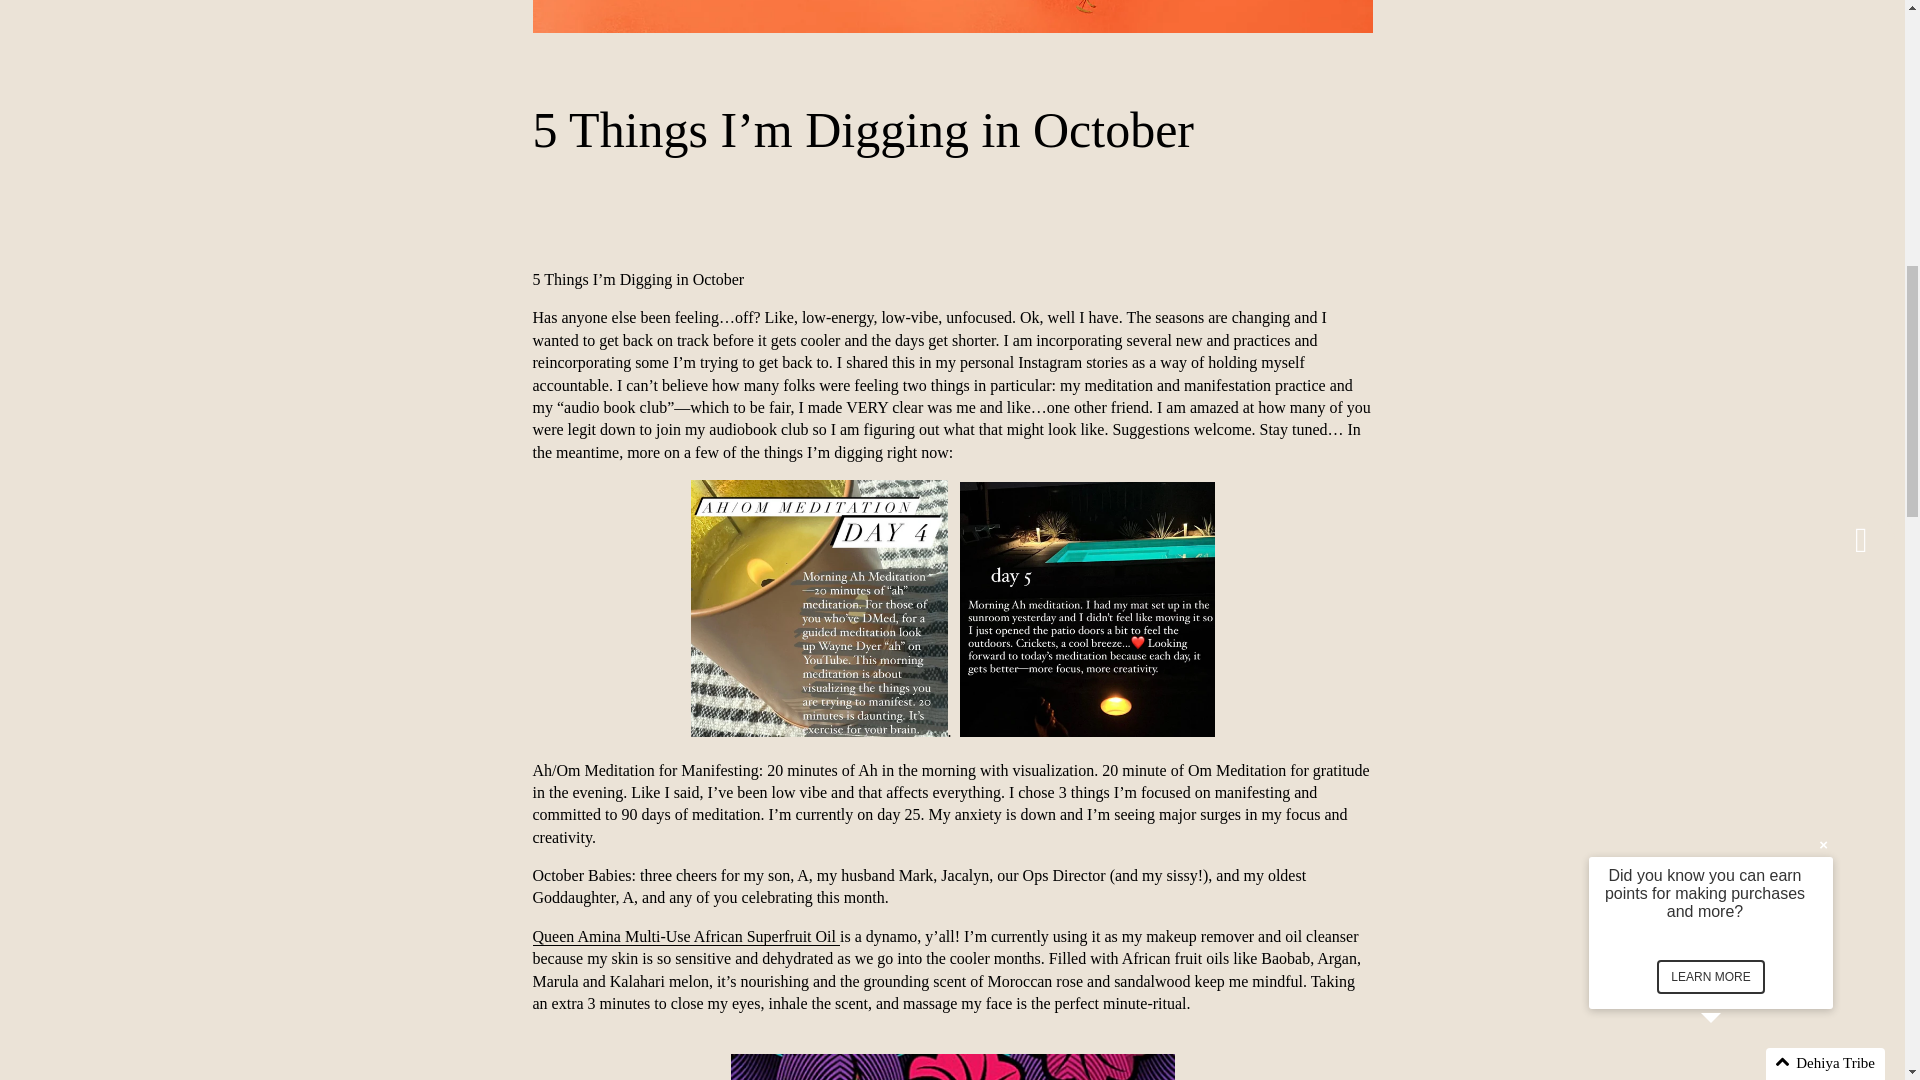 The width and height of the screenshot is (1920, 1080). I want to click on Queen Amina African Superfruit Oil, so click(686, 936).